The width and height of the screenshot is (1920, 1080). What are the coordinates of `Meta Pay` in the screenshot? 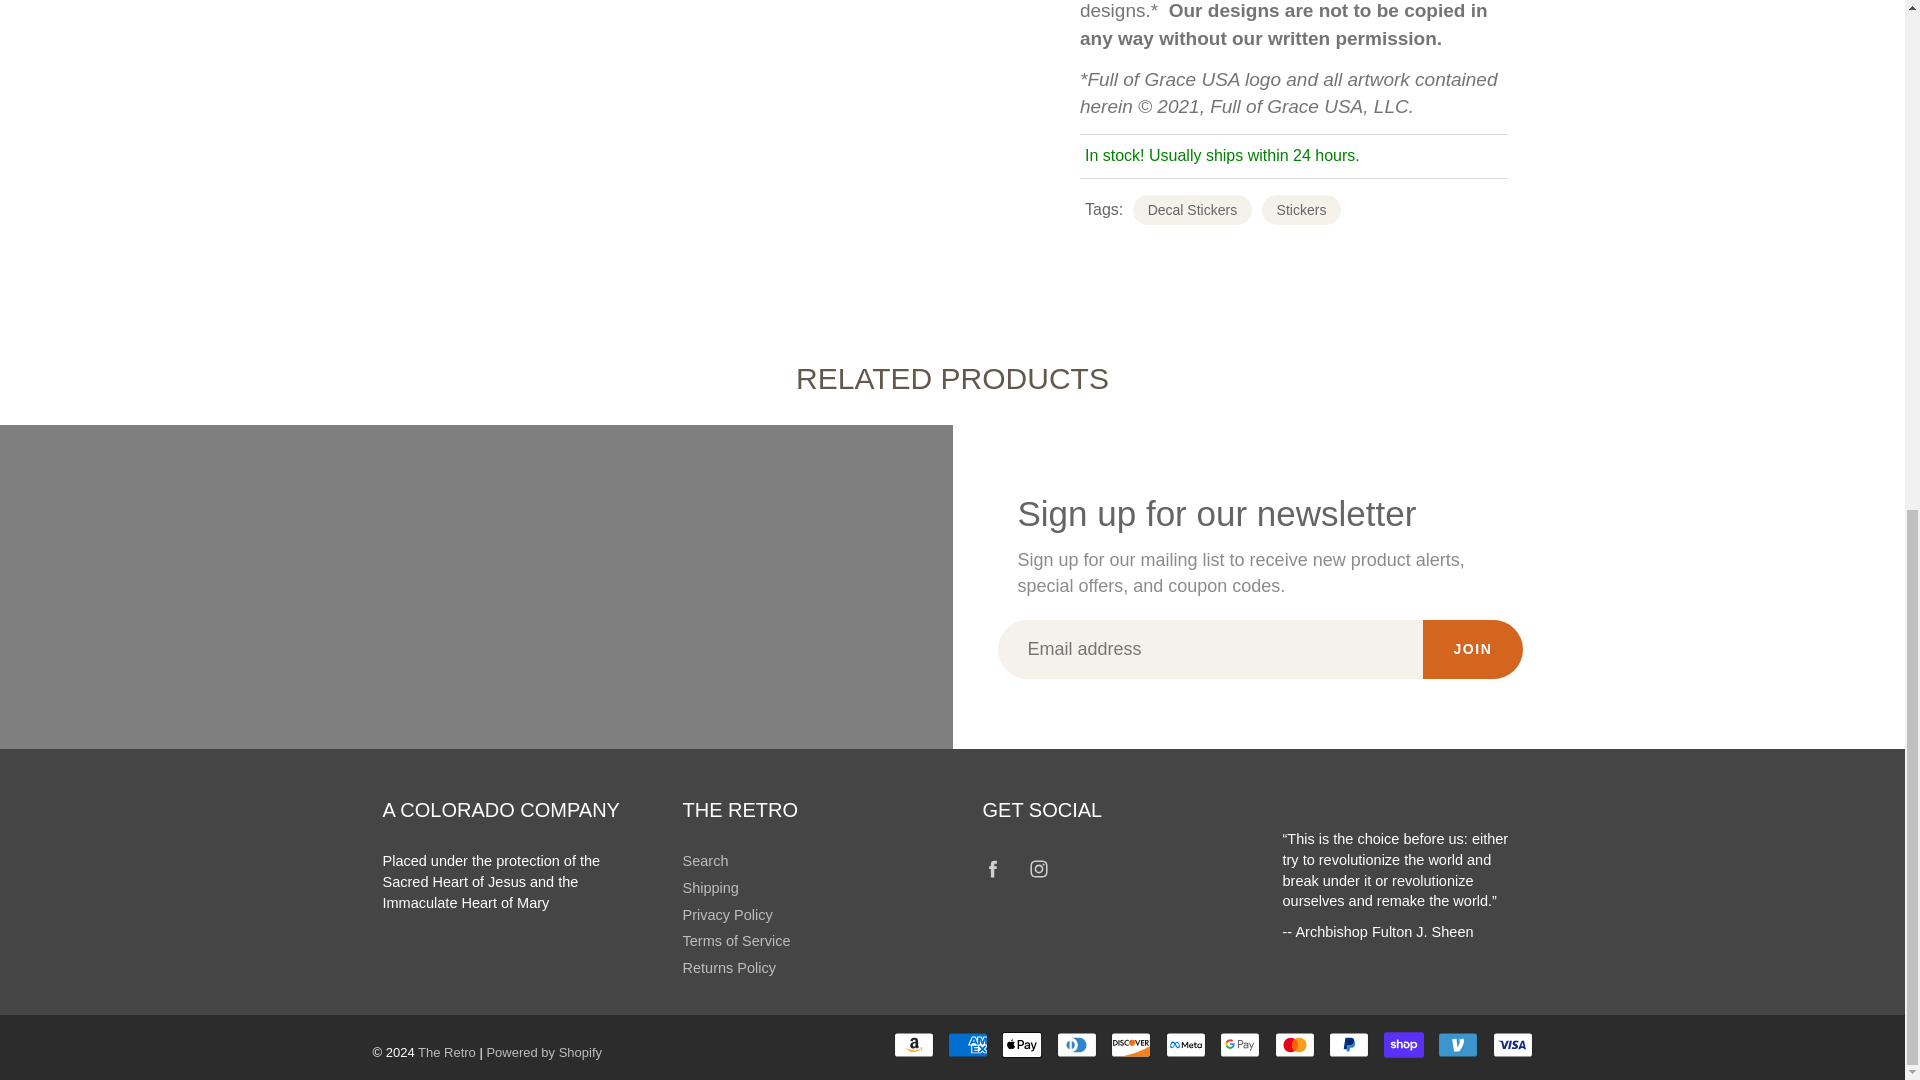 It's located at (1185, 1044).